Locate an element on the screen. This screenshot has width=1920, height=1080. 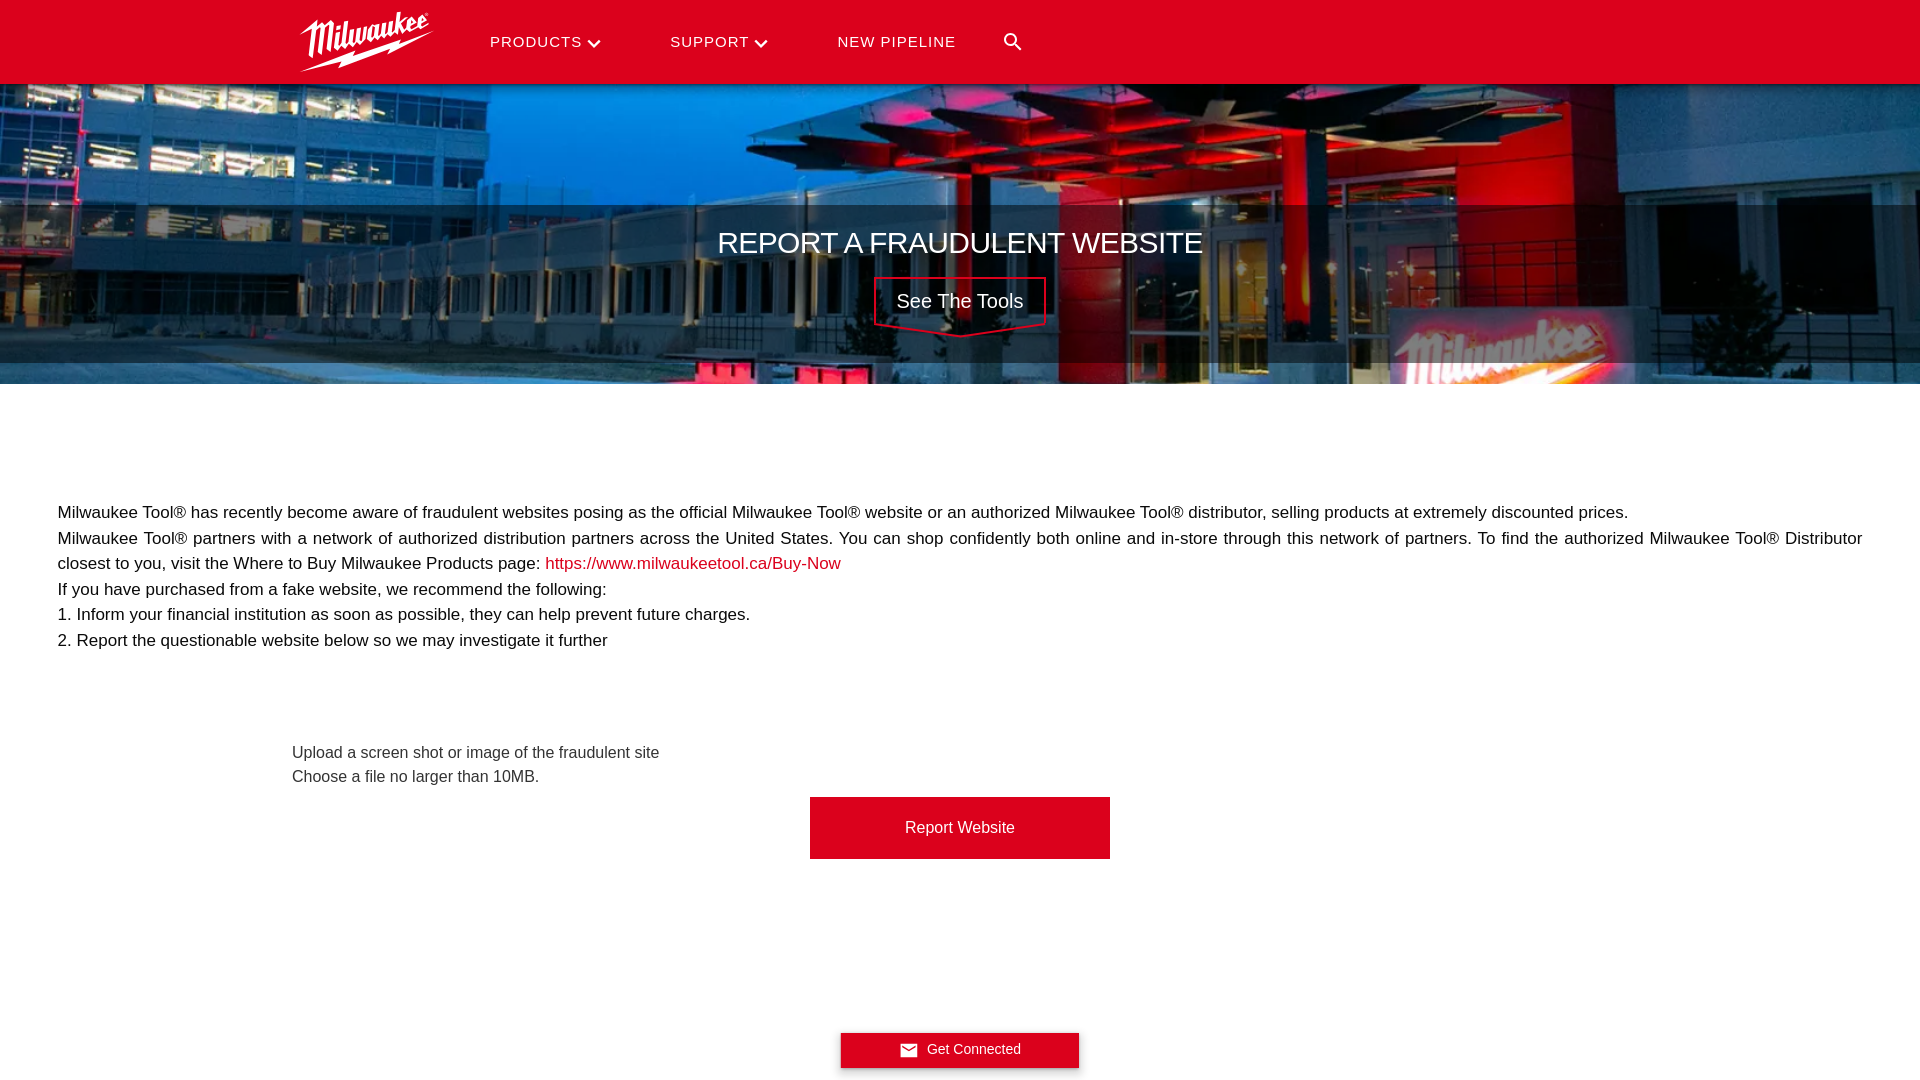
Your Account is located at coordinates (1536, 9).